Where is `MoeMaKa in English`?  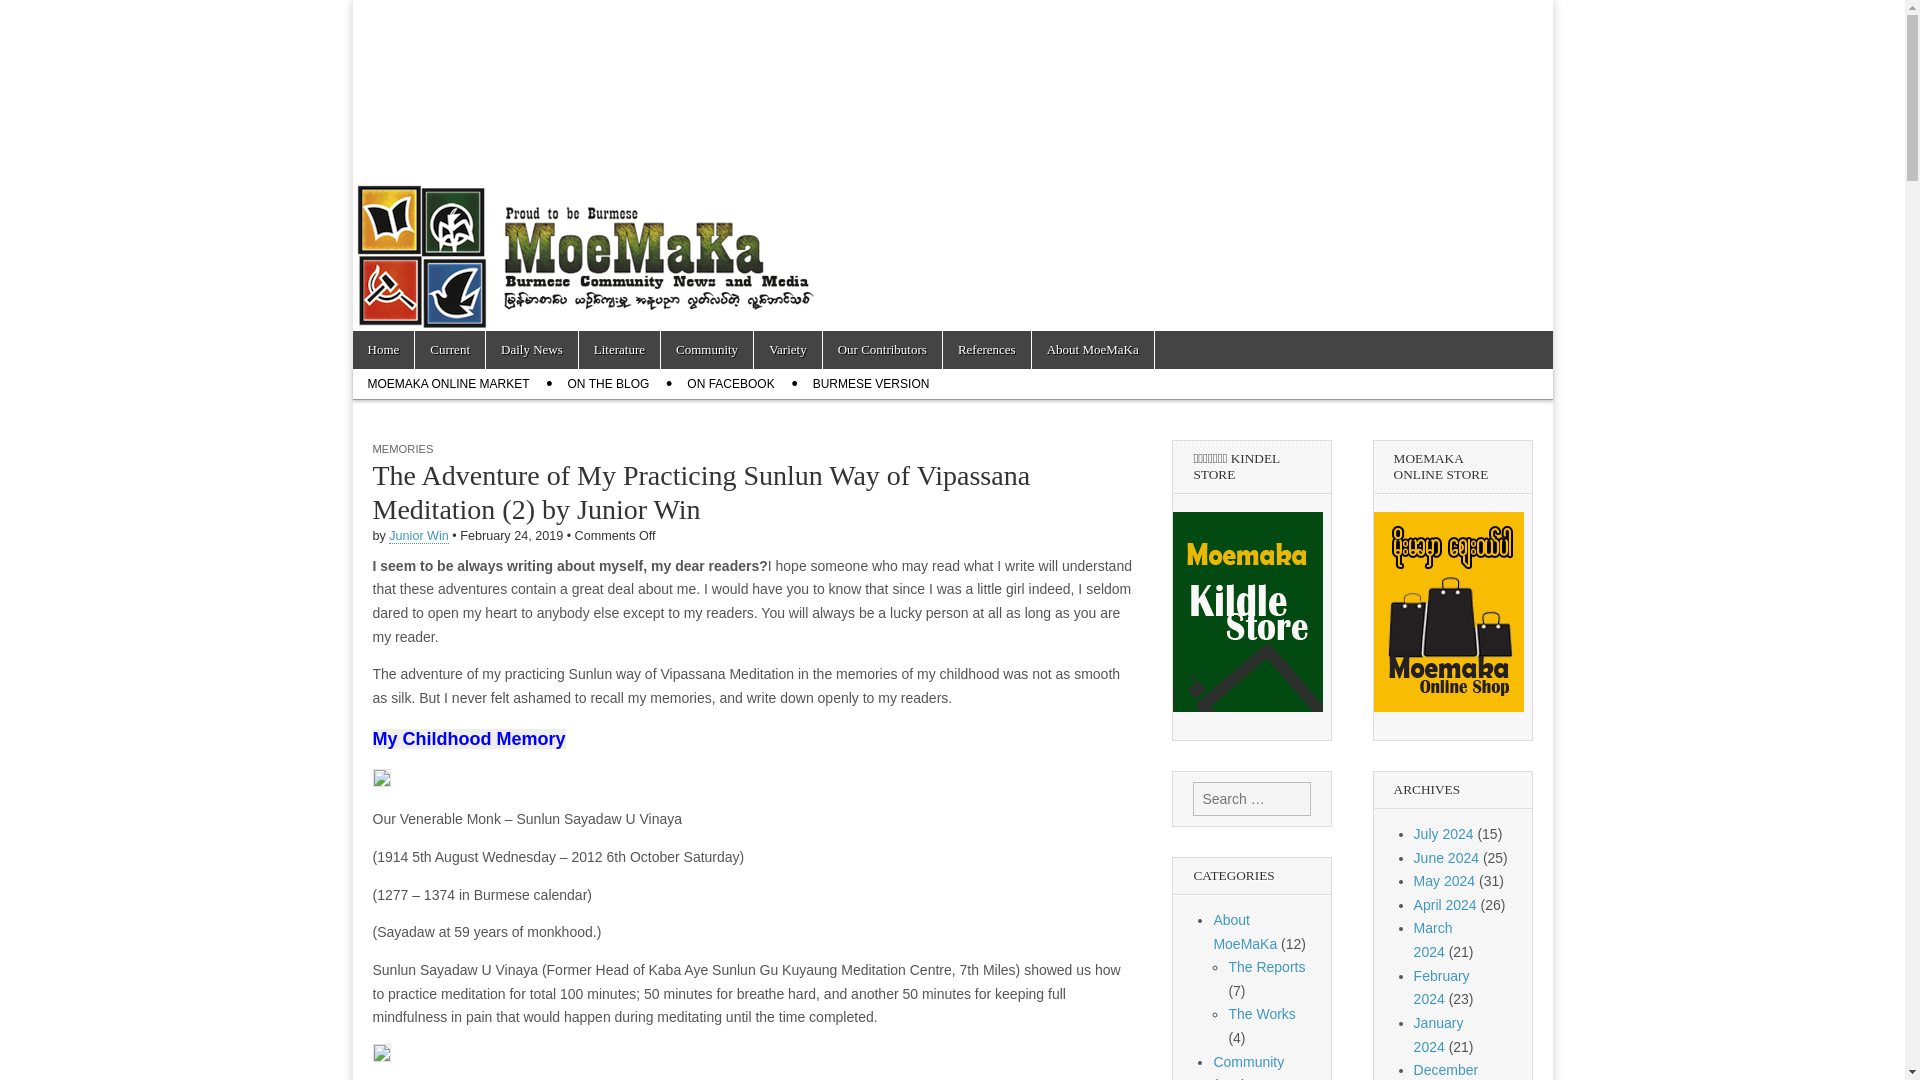 MoeMaKa in English is located at coordinates (476, 78).